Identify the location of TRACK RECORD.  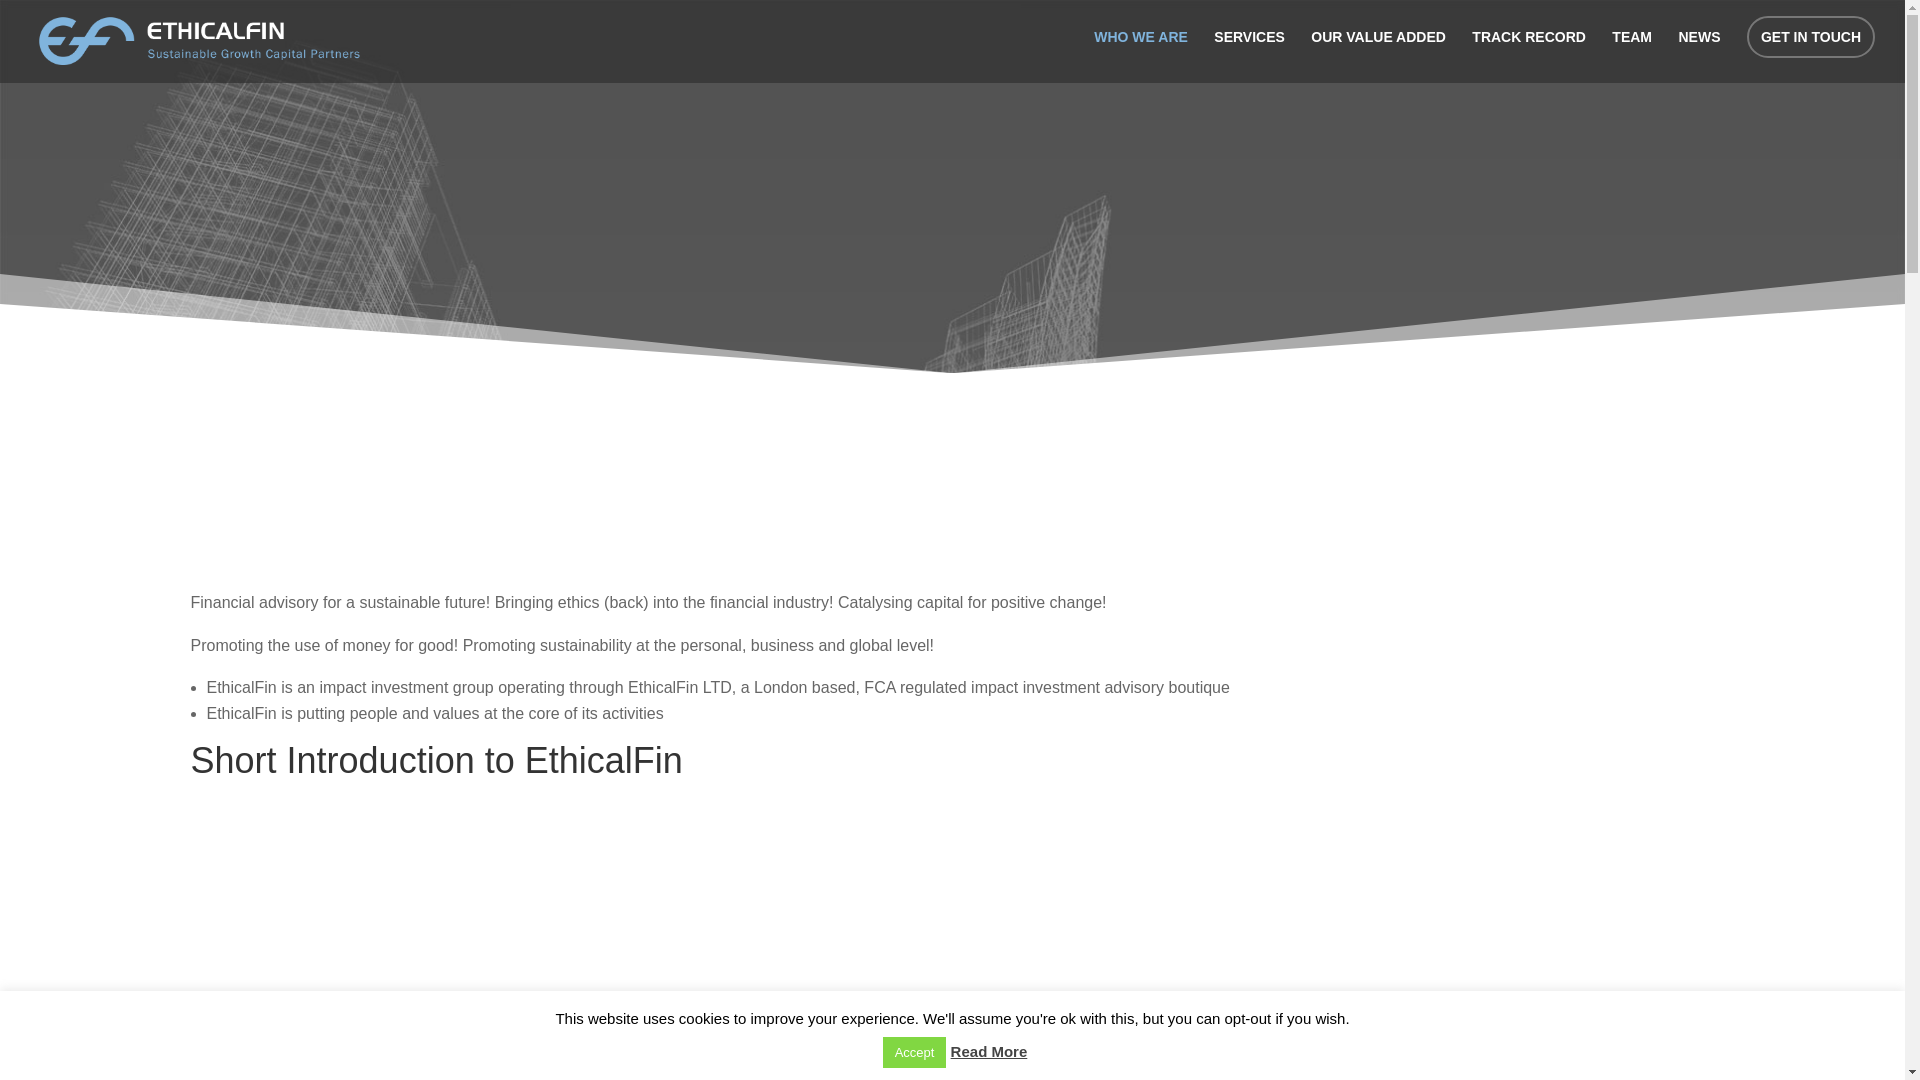
(1528, 56).